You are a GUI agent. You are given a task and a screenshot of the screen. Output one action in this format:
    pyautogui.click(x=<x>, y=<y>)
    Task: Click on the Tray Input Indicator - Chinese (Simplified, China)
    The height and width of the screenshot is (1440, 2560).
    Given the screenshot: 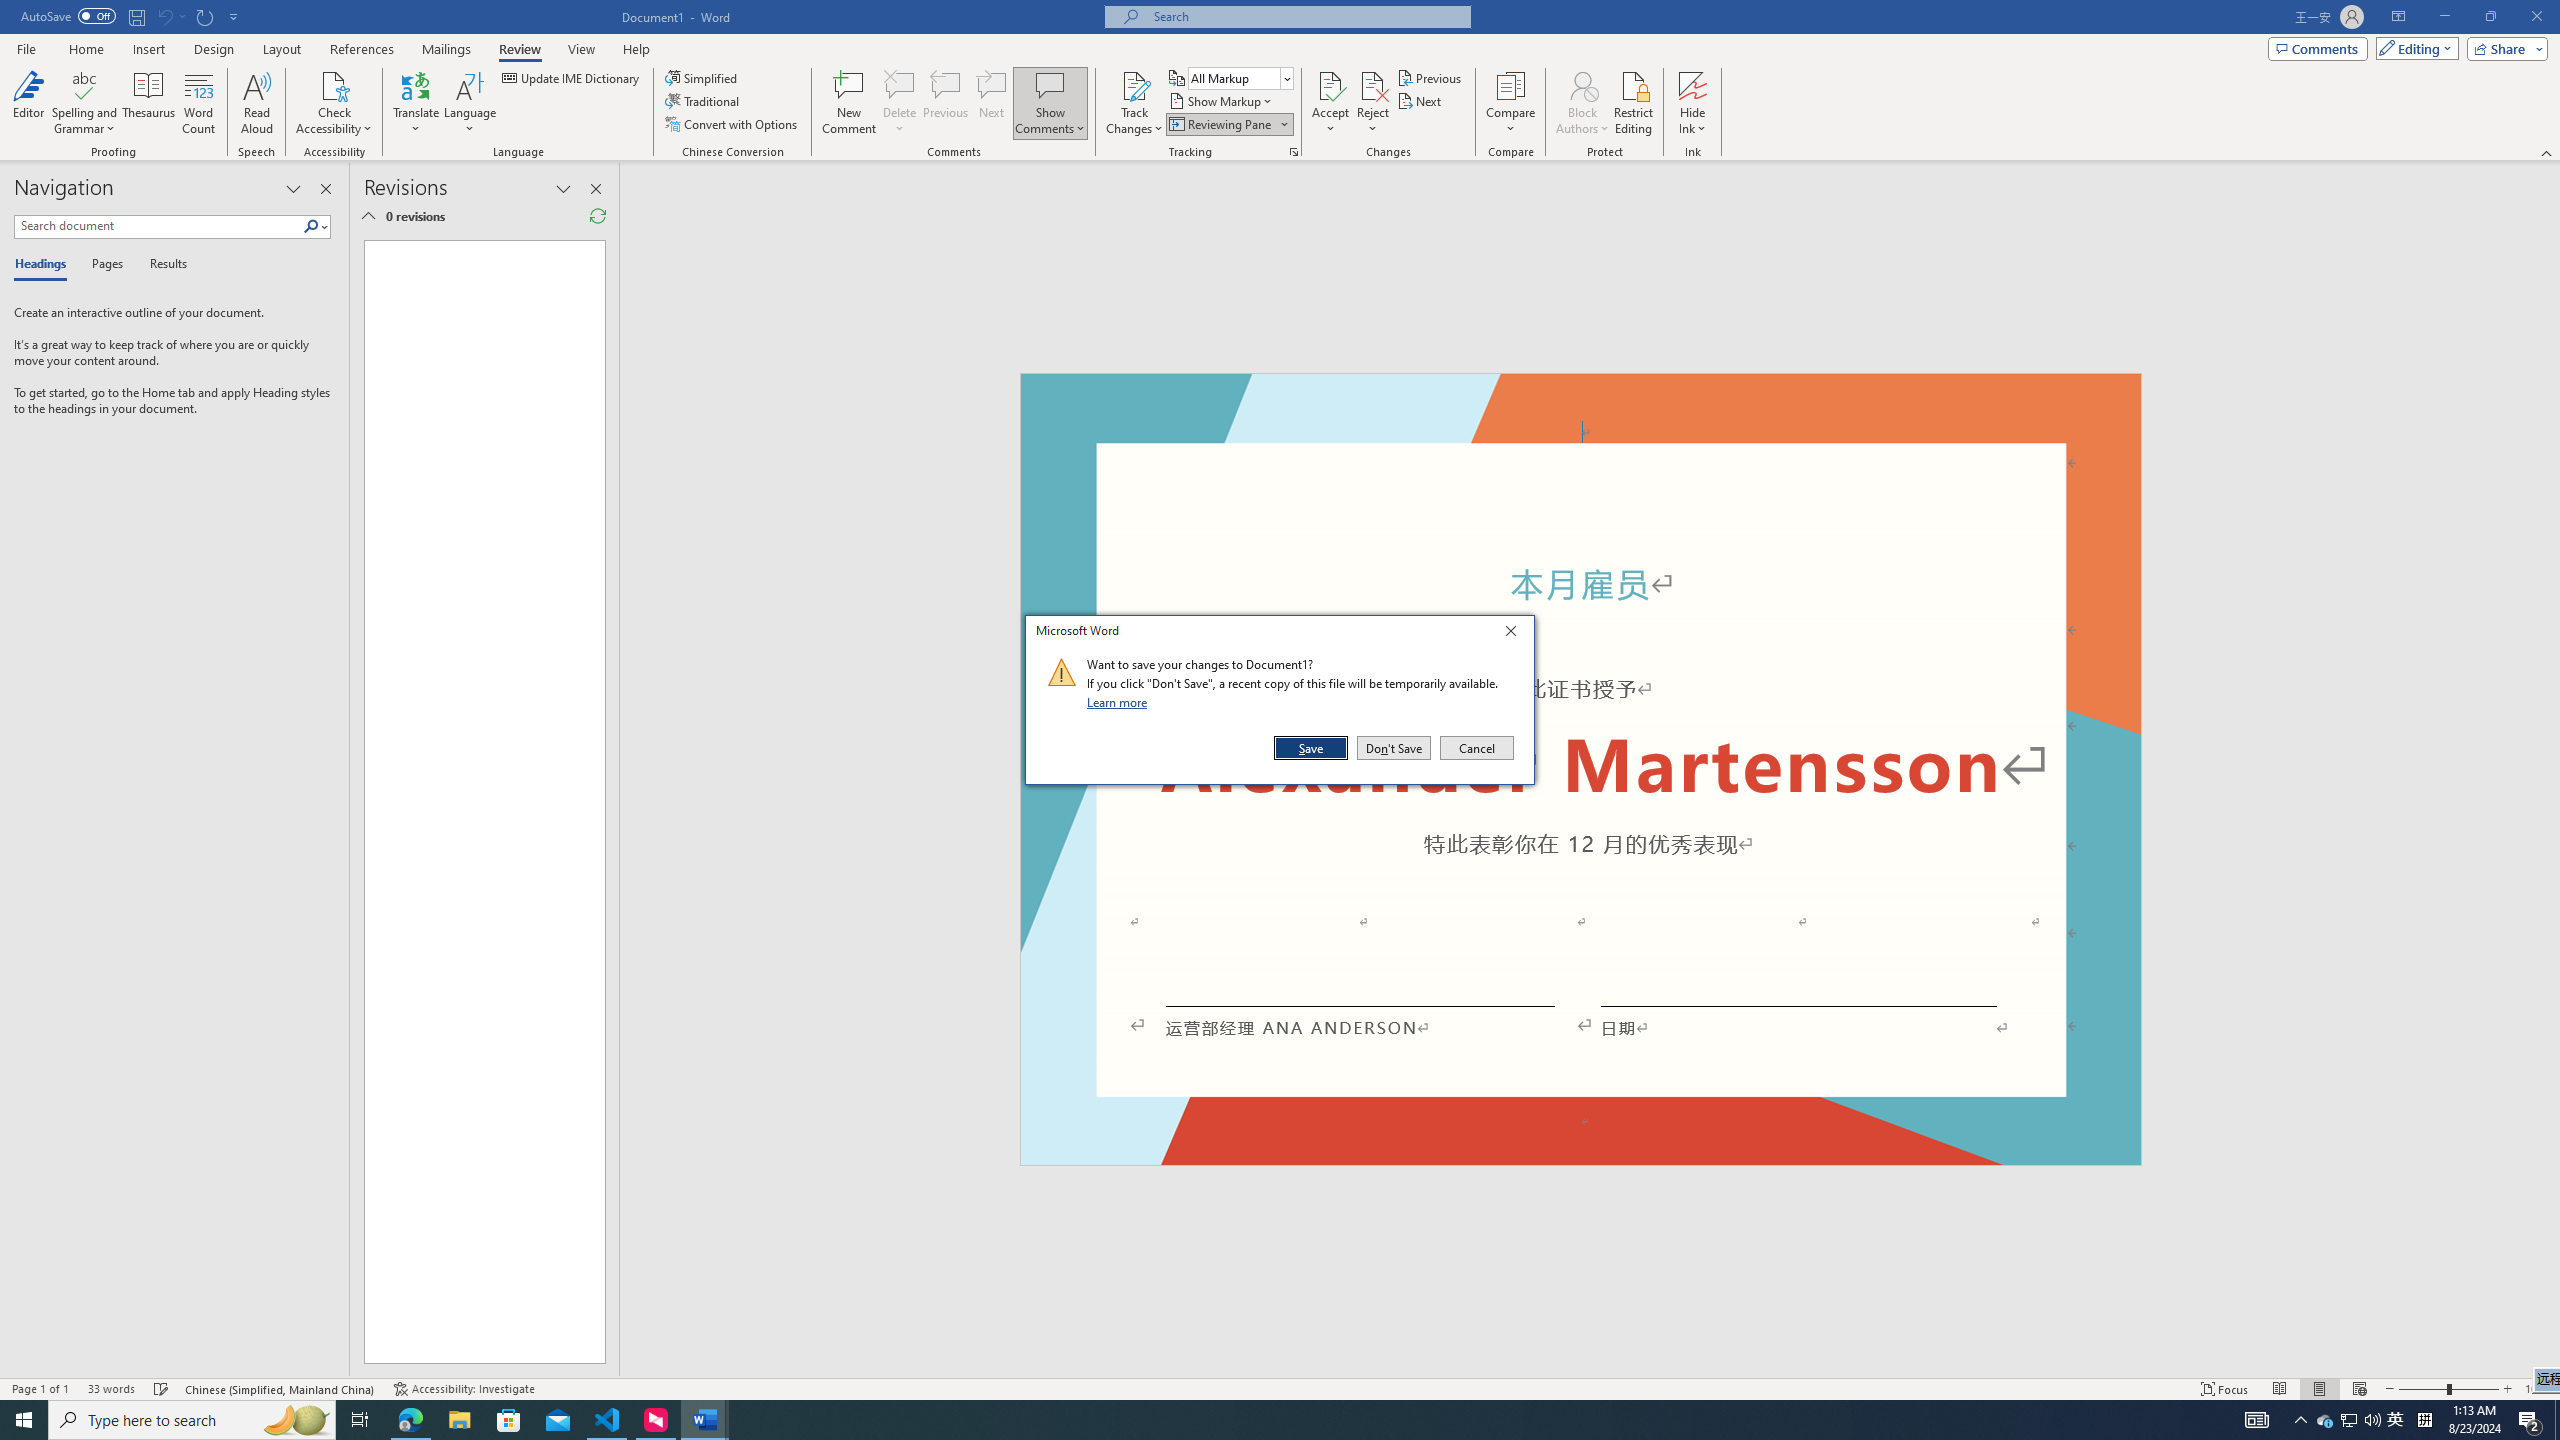 What is the action you would take?
    pyautogui.click(x=2424, y=1420)
    